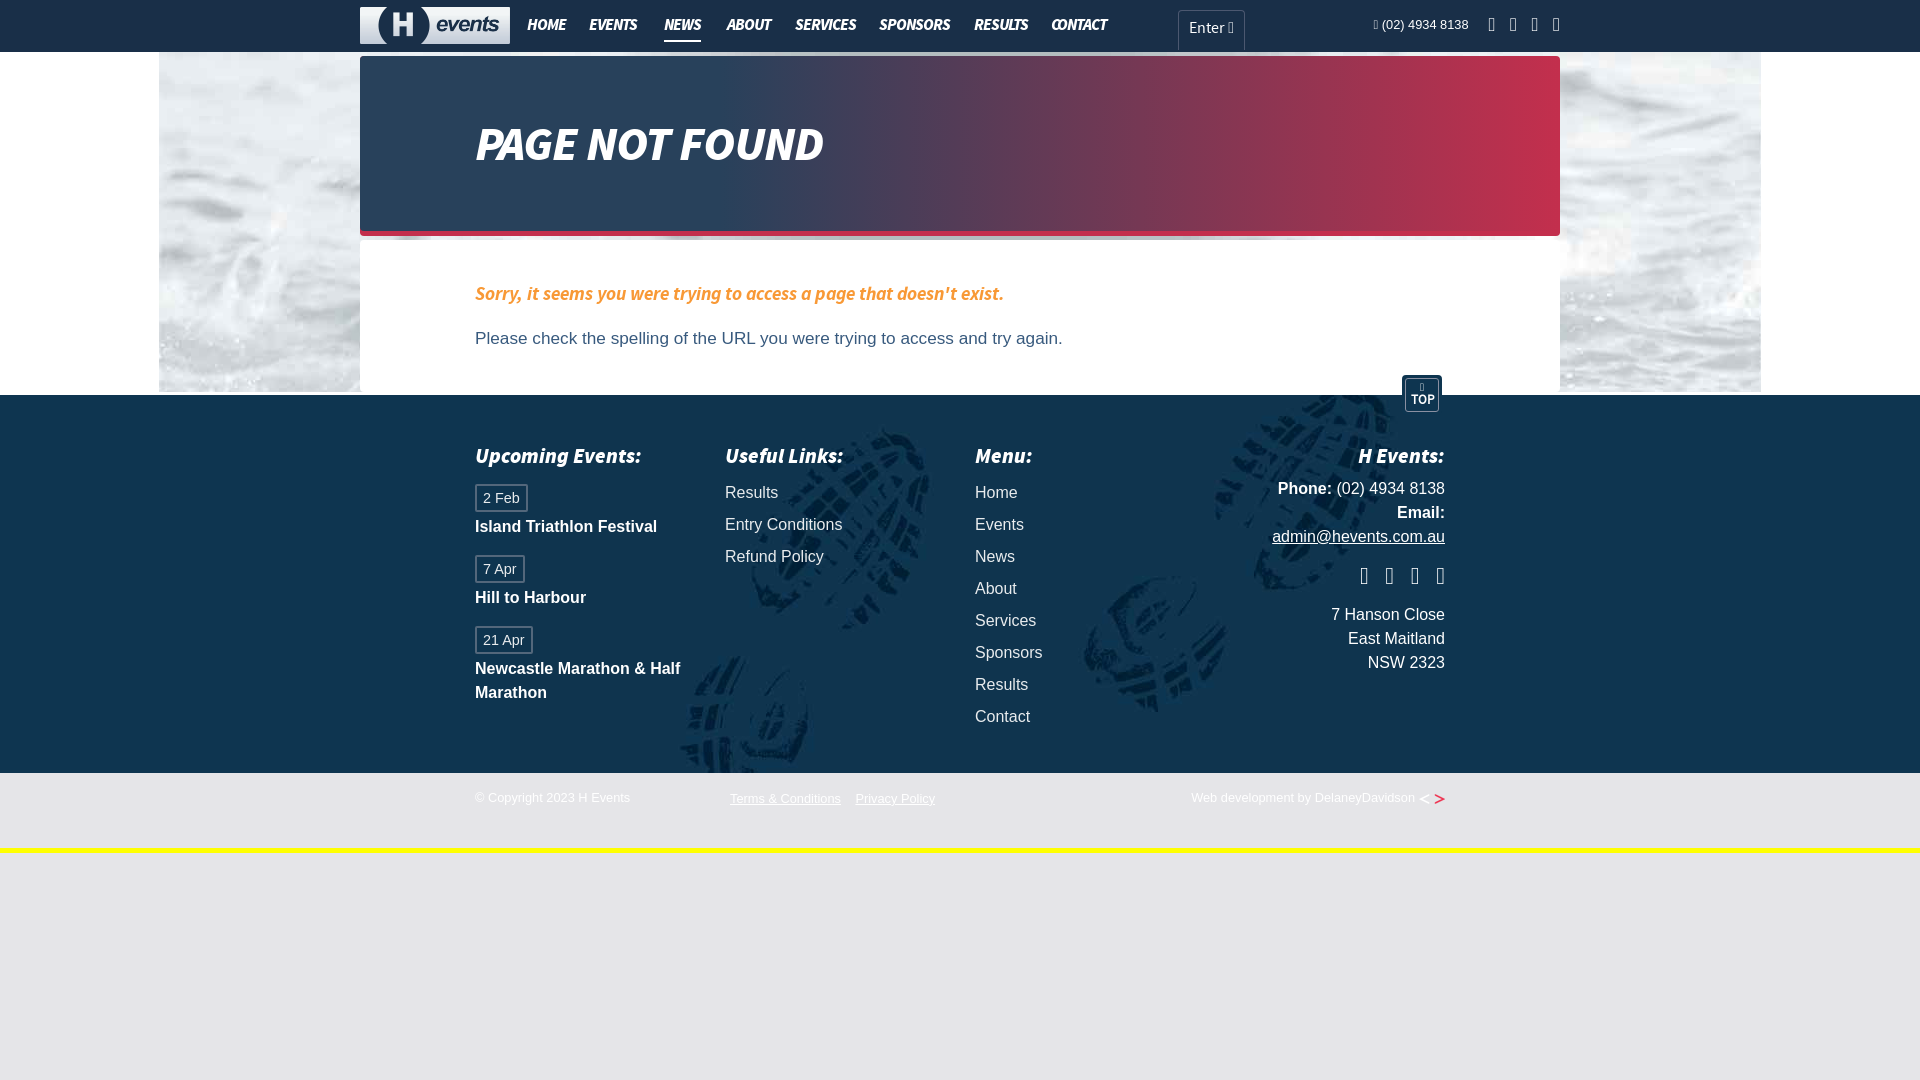 The height and width of the screenshot is (1080, 1920). What do you see at coordinates (1085, 717) in the screenshot?
I see `Contact` at bounding box center [1085, 717].